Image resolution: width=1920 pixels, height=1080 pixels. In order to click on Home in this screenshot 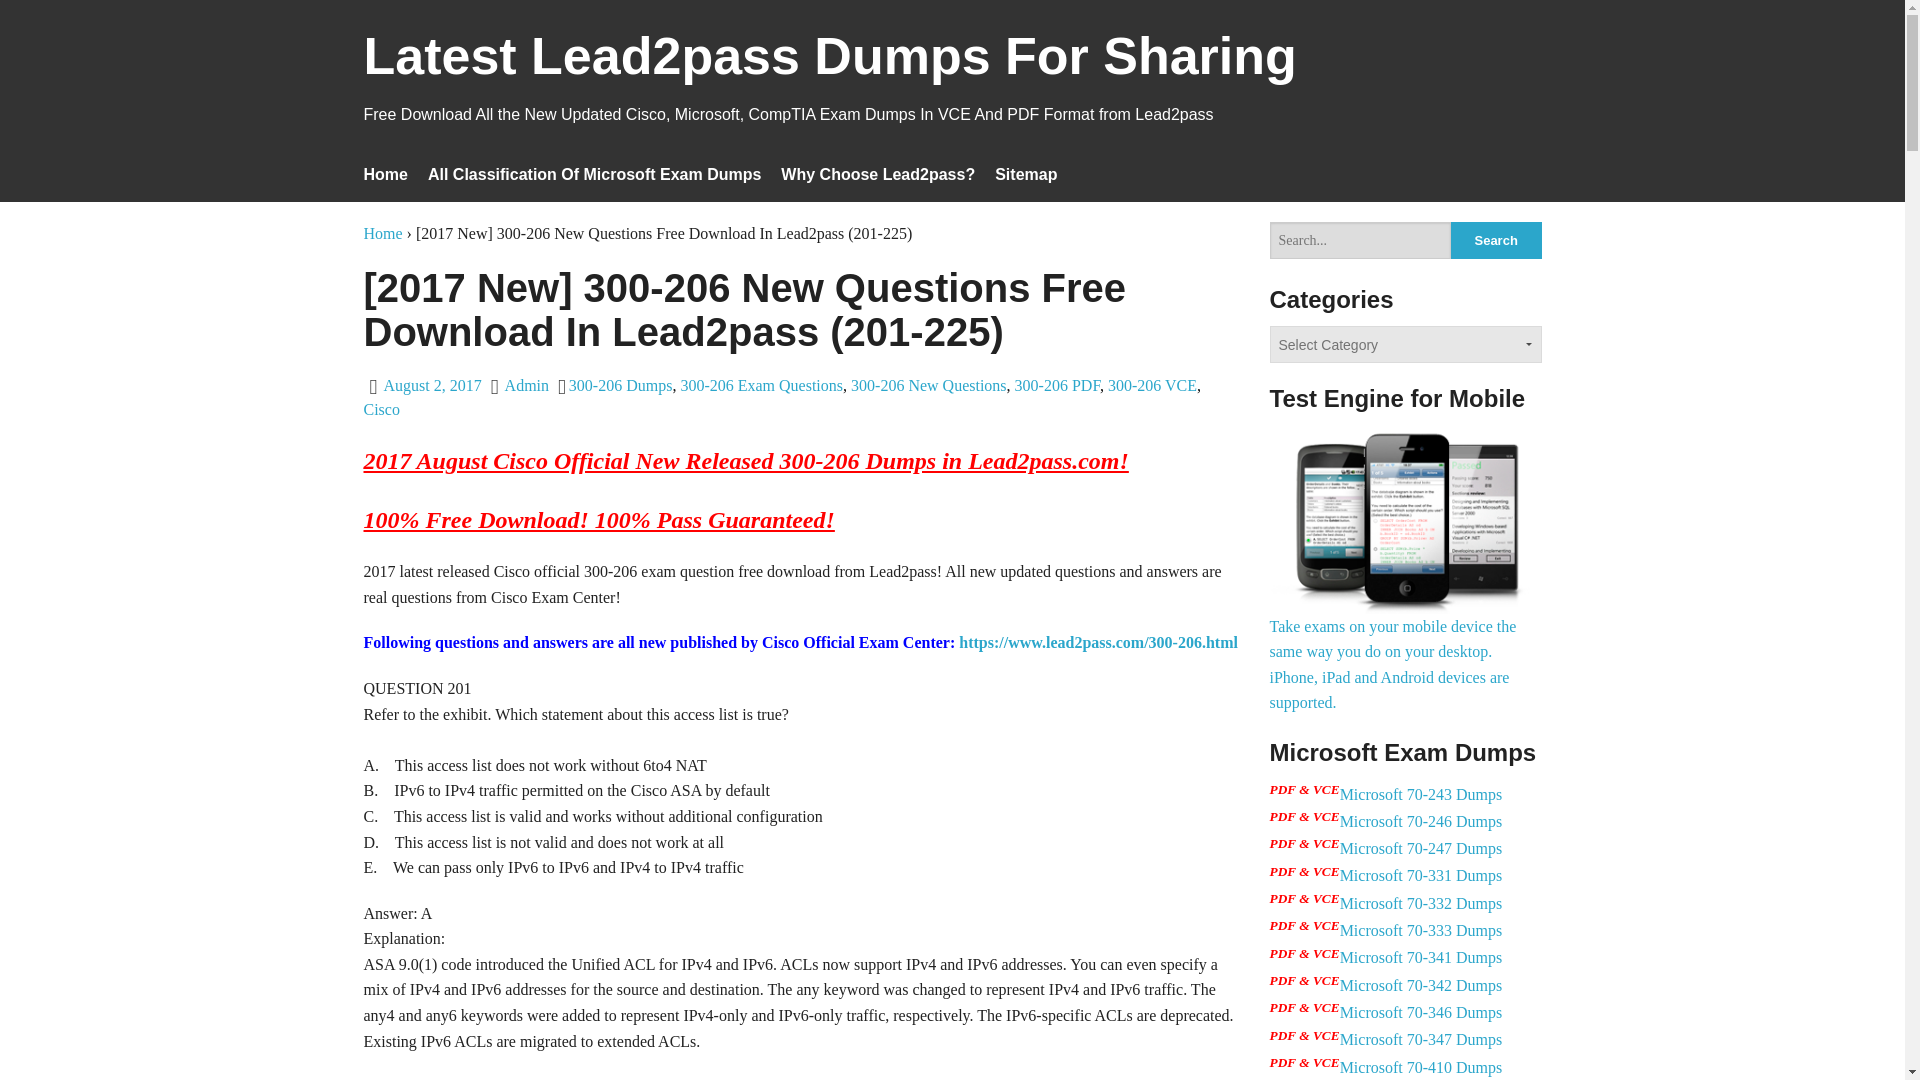, I will do `click(384, 232)`.